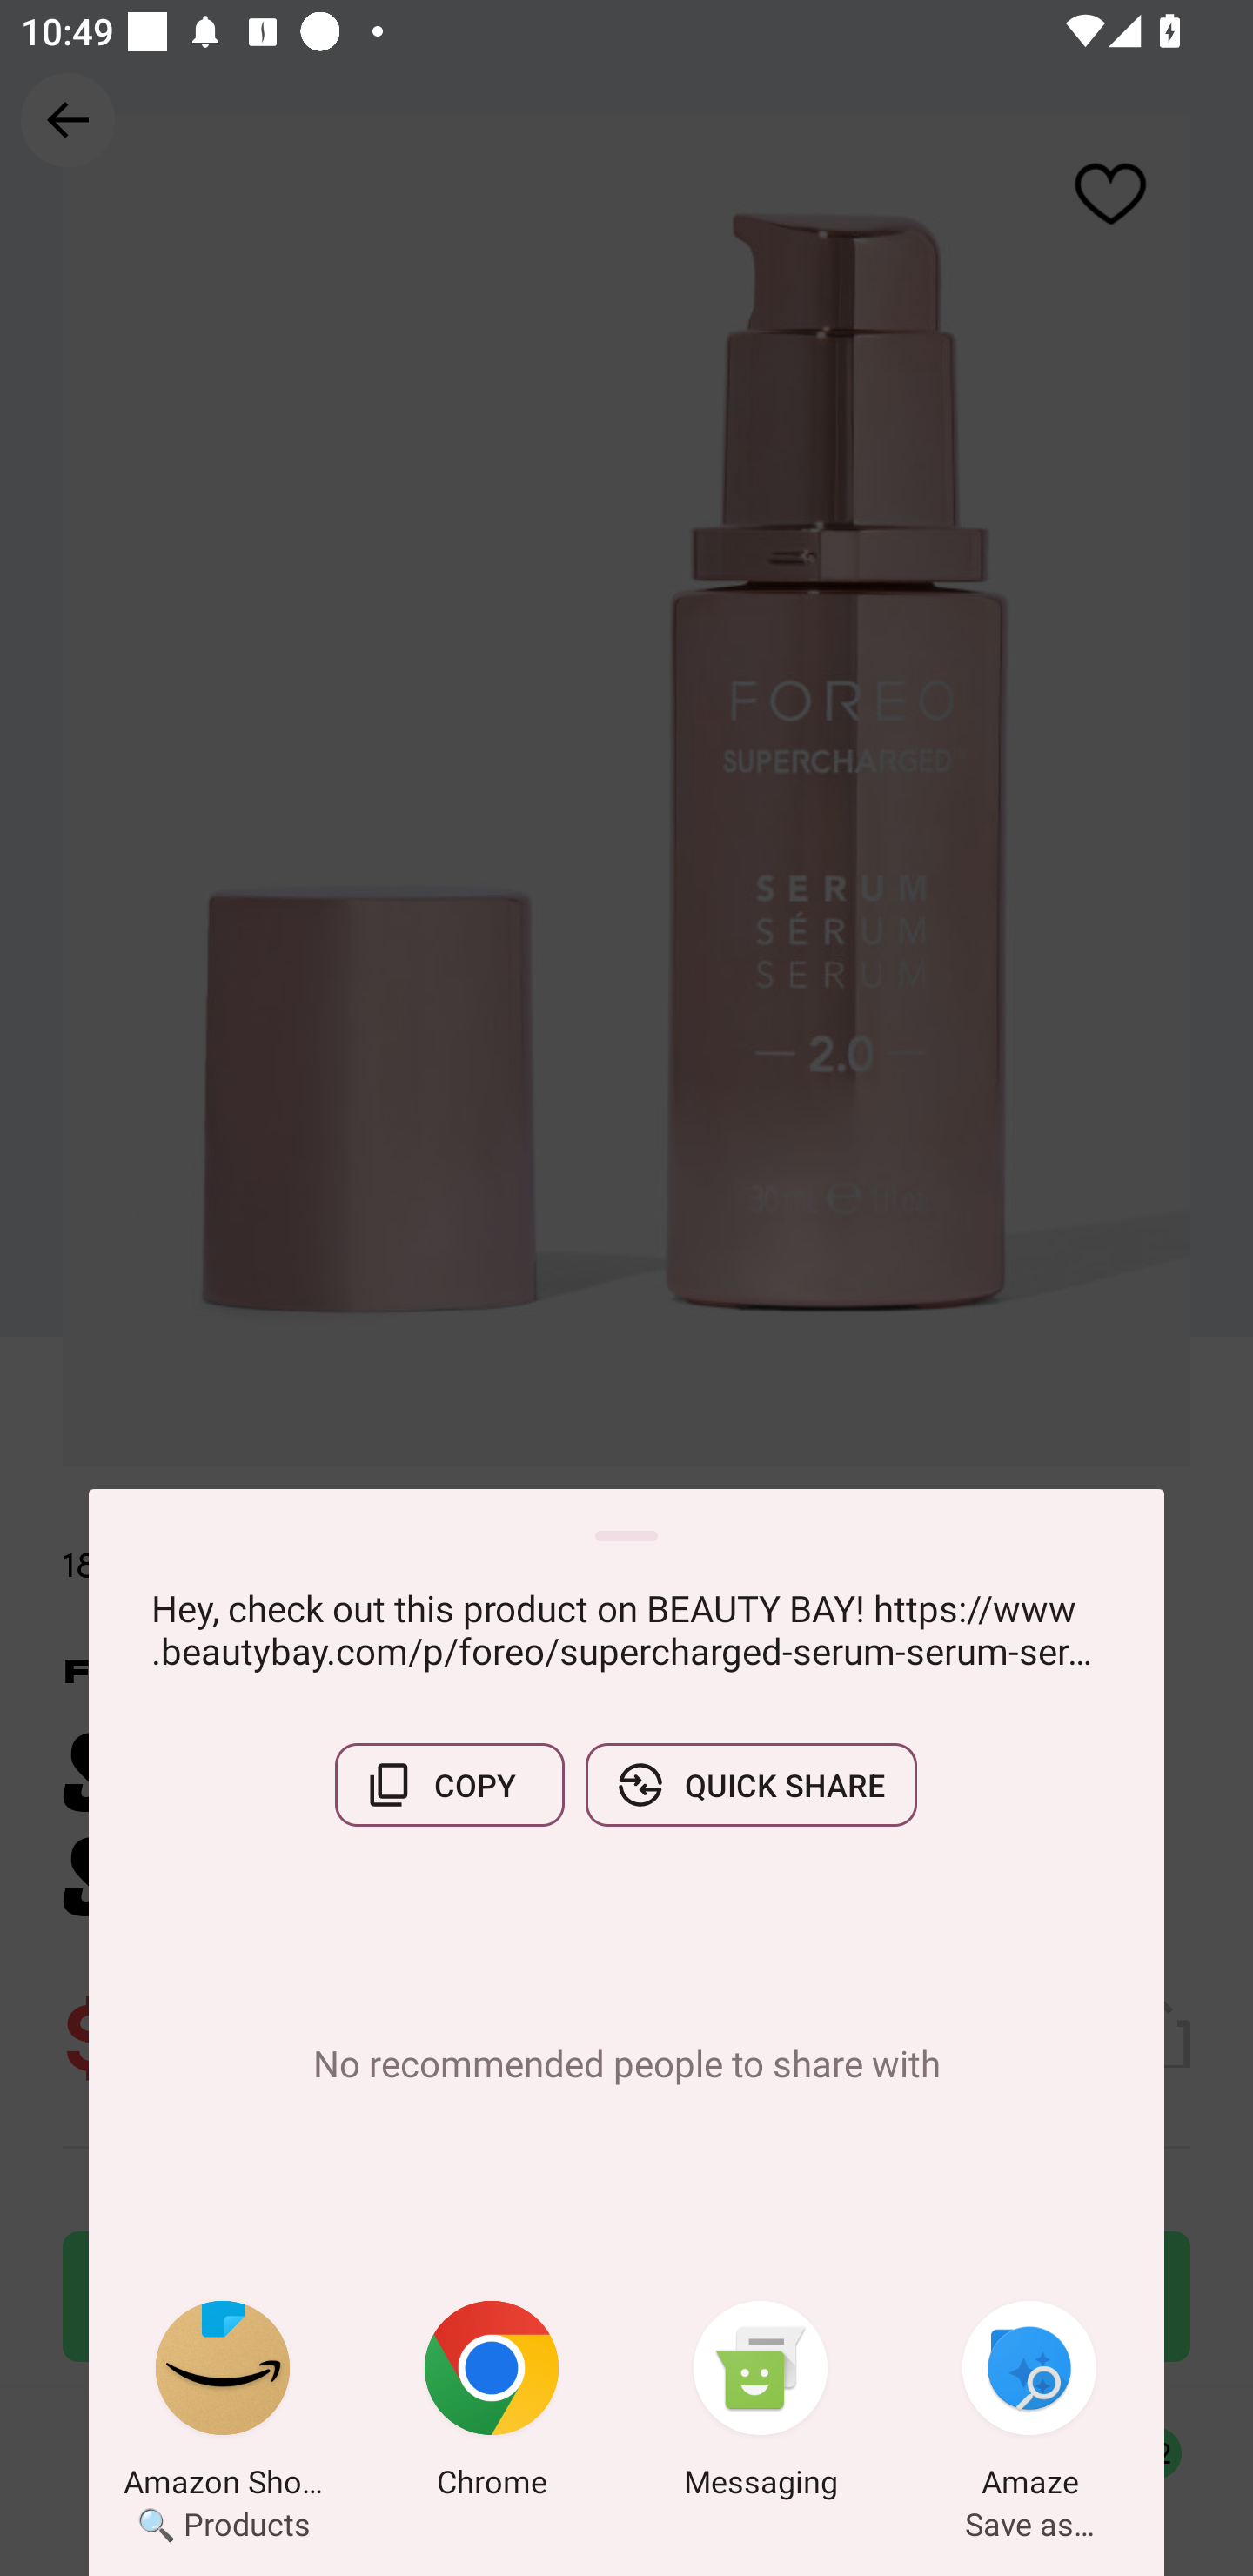  I want to click on Chrome, so click(492, 2405).